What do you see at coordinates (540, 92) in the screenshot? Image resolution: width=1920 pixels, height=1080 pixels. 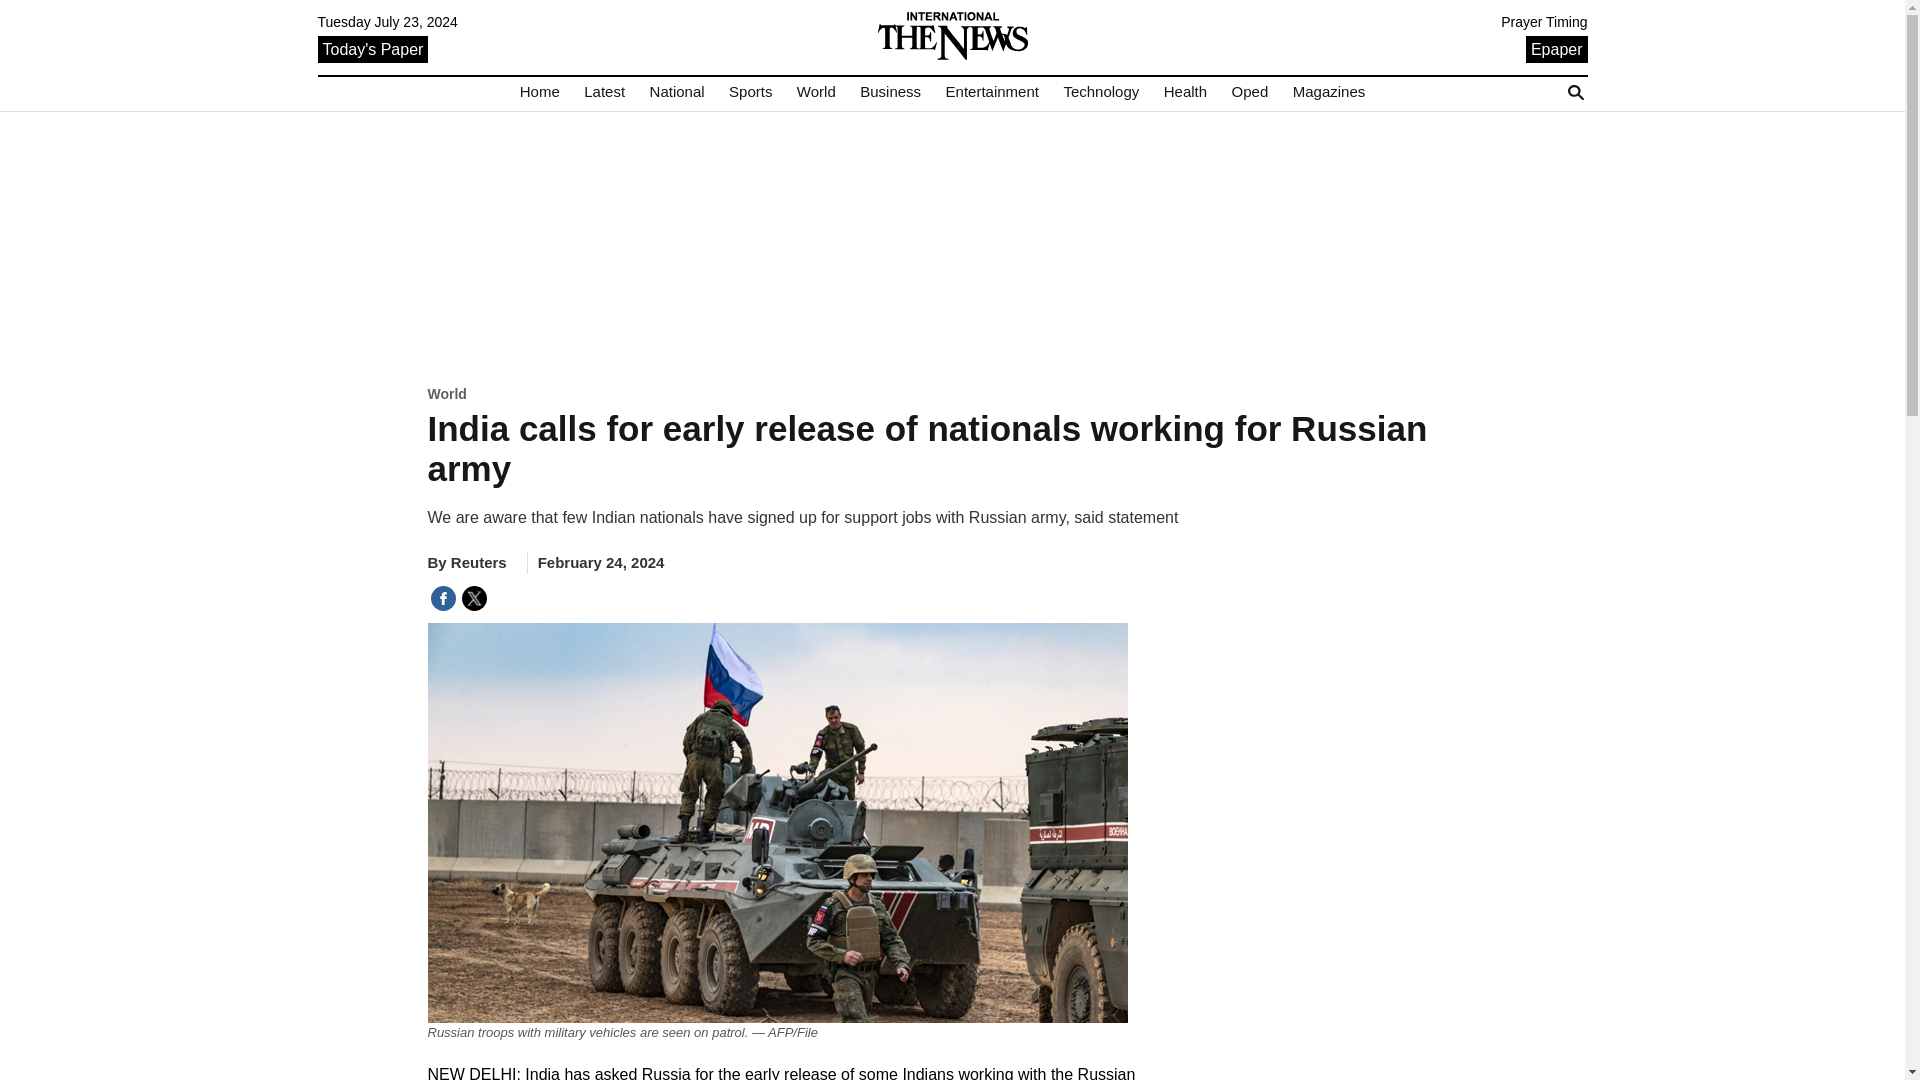 I see `Home` at bounding box center [540, 92].